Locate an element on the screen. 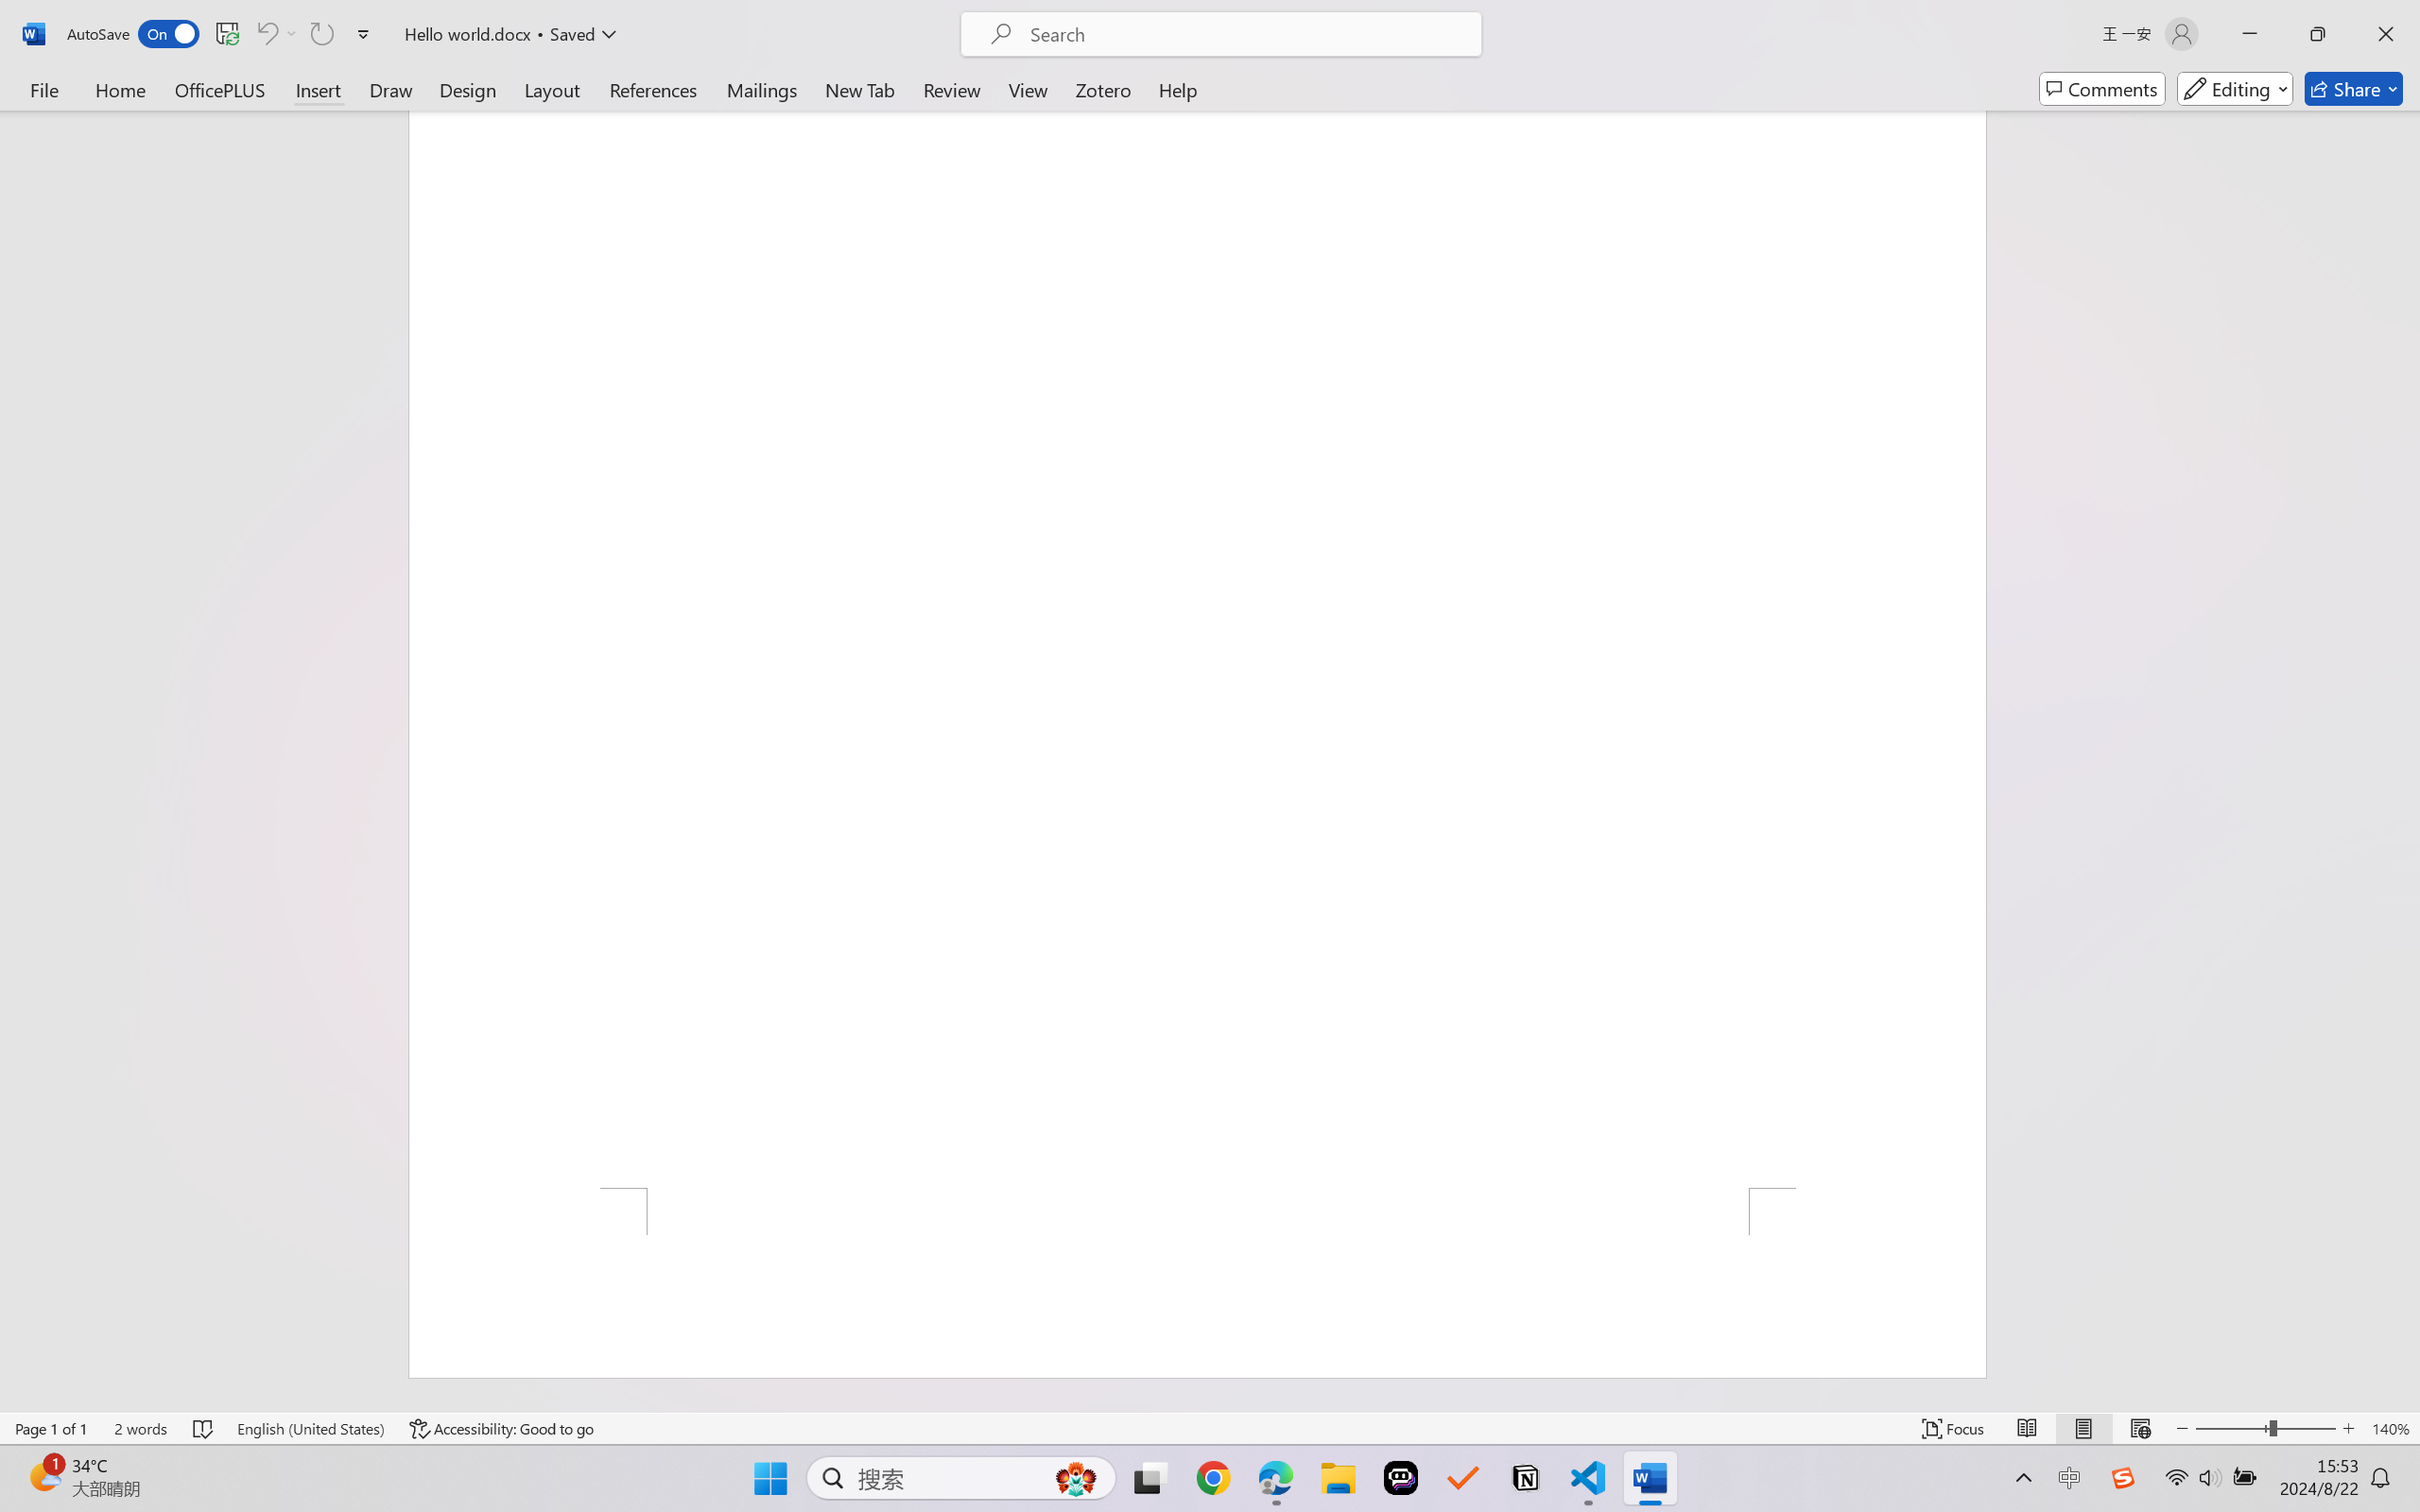  Page Number Page 1 of 1 is located at coordinates (51, 1429).